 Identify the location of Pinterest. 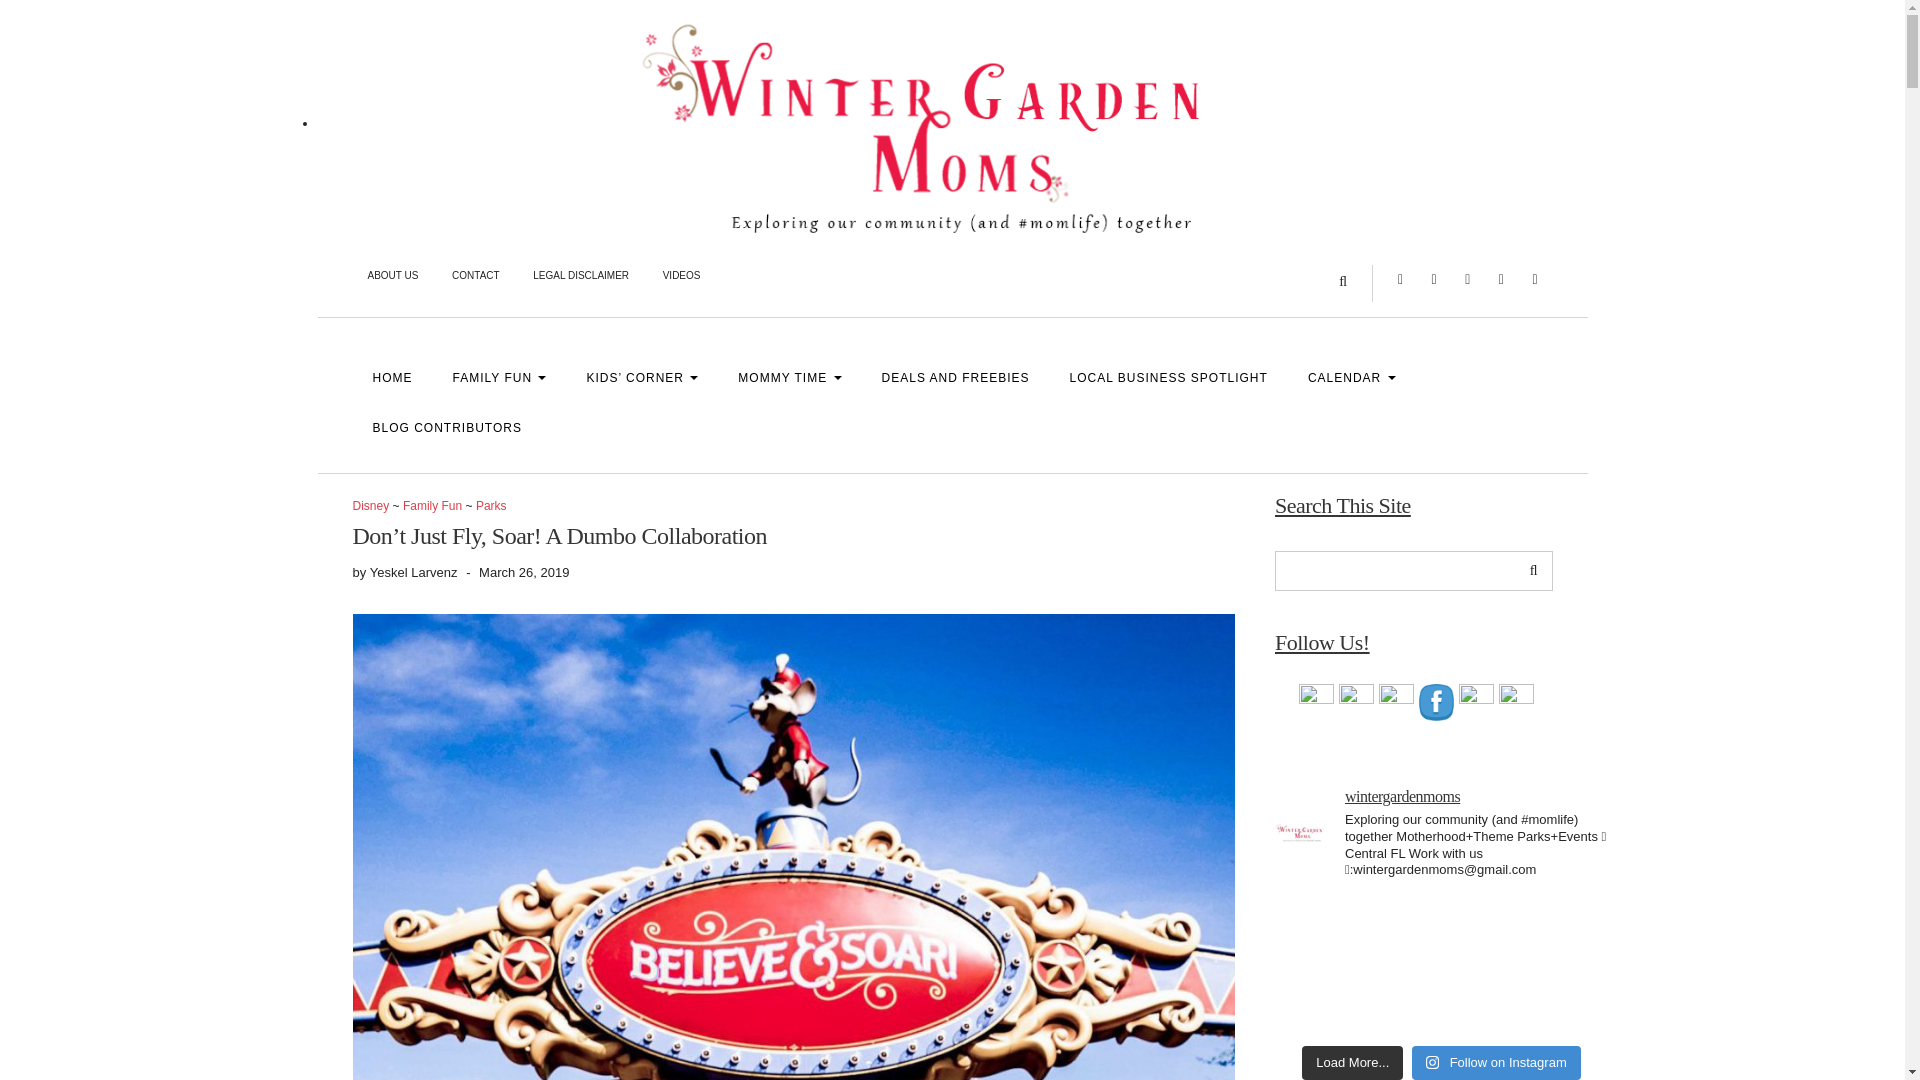
(1468, 278).